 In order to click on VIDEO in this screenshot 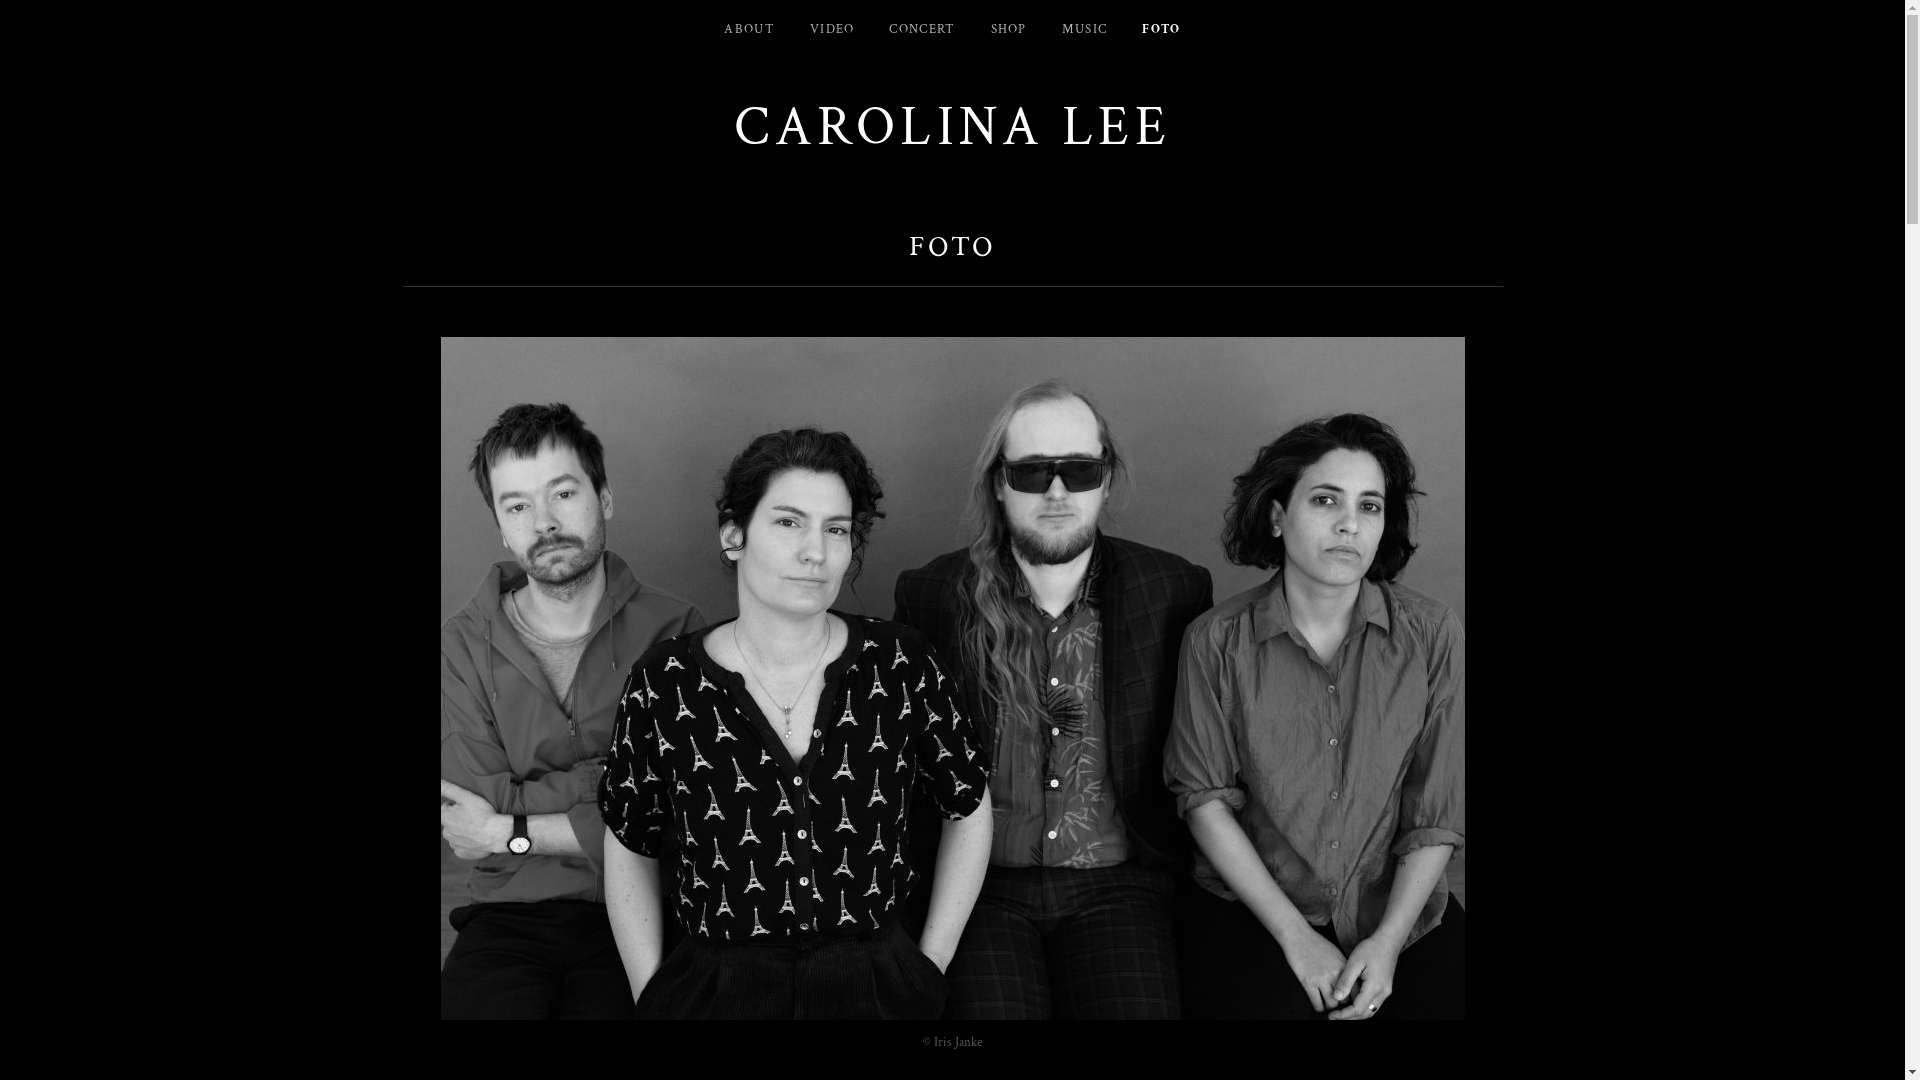, I will do `click(832, 30)`.